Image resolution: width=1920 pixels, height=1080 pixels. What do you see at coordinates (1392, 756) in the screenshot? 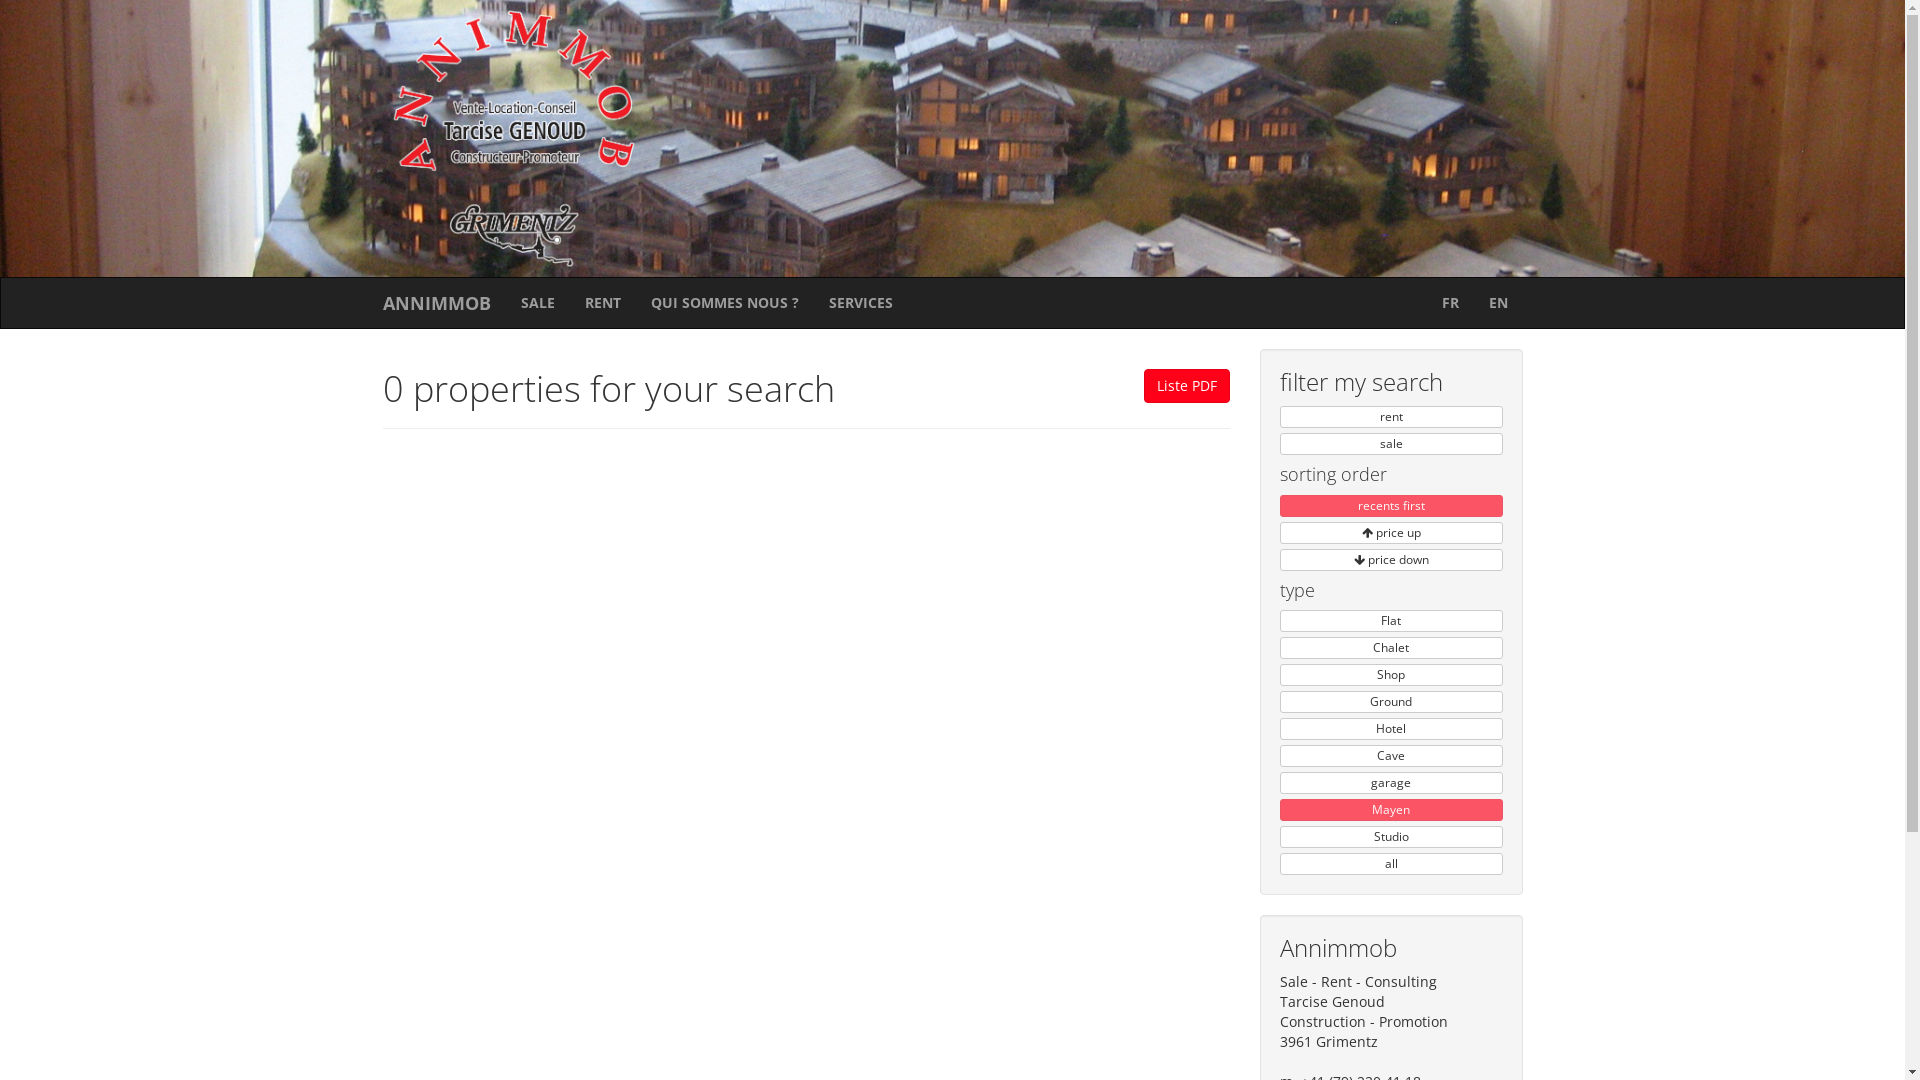
I see `Cave` at bounding box center [1392, 756].